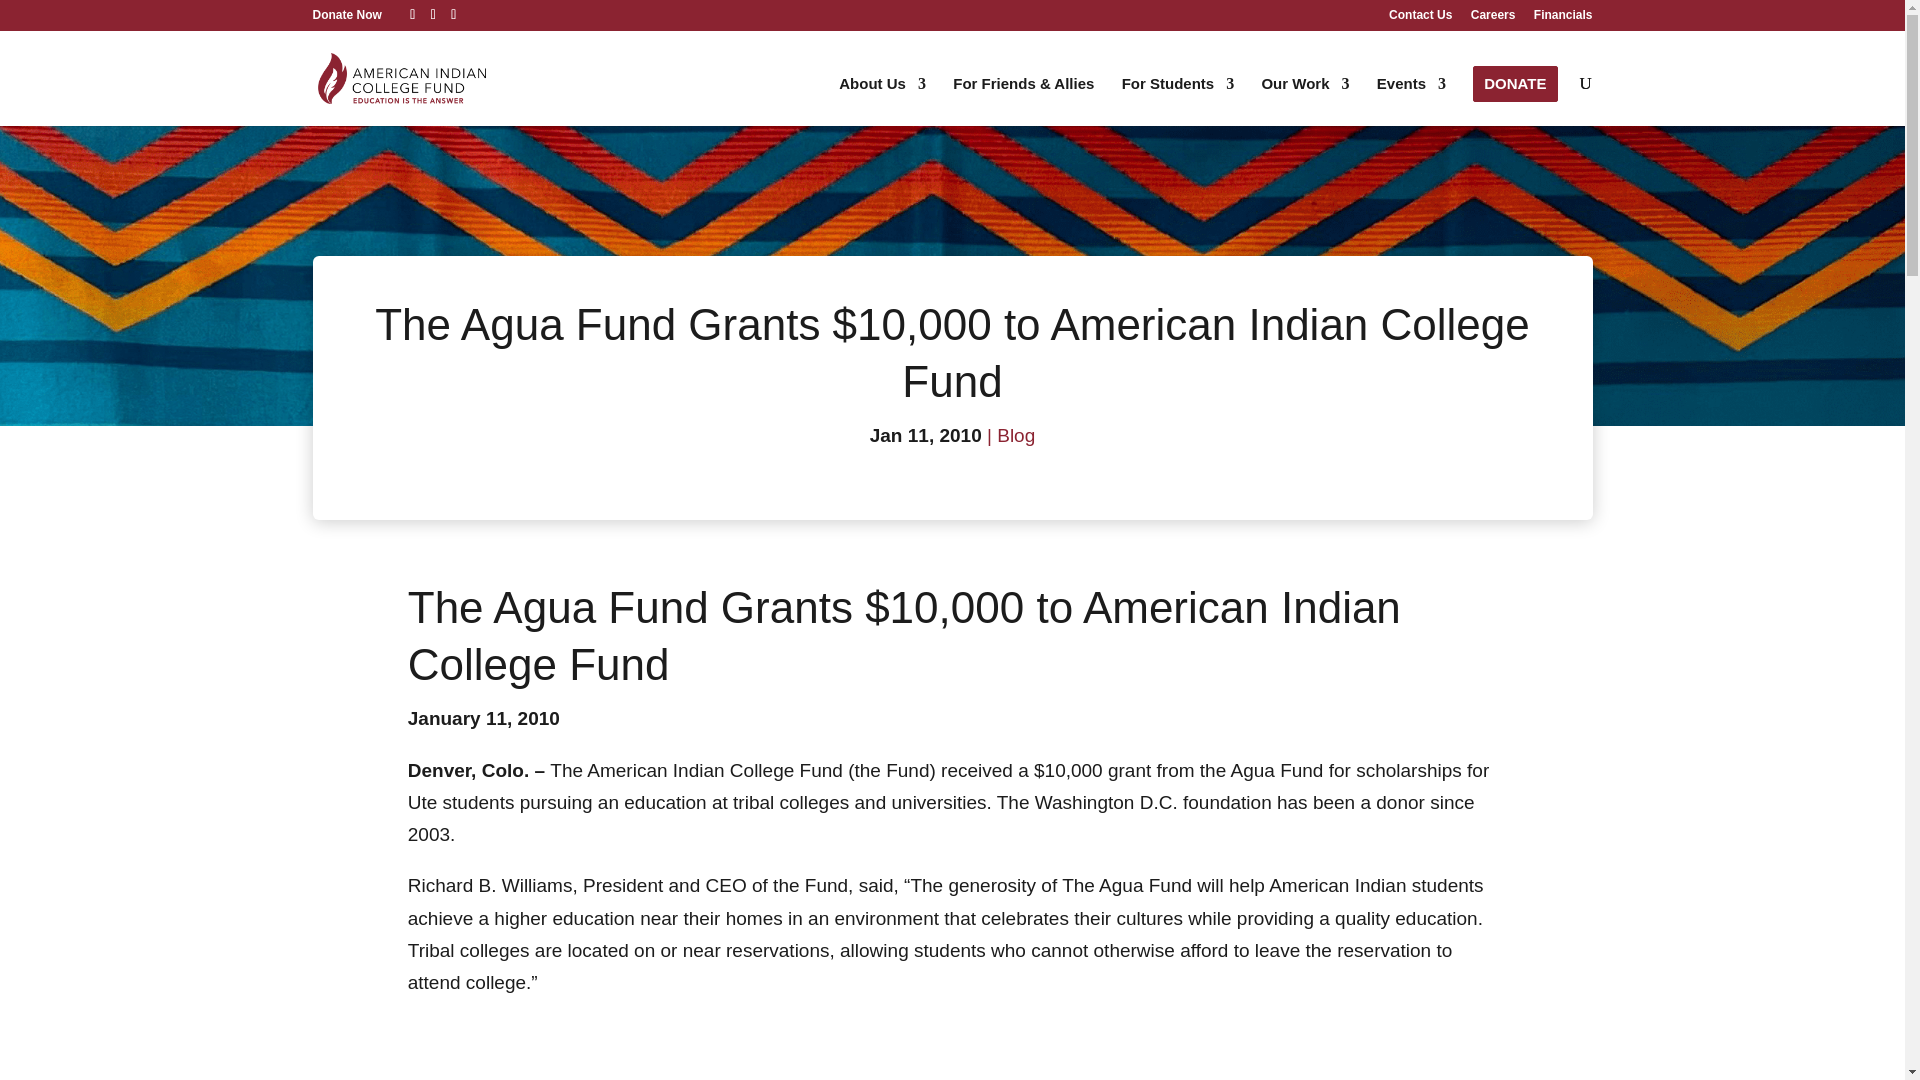  Describe the element at coordinates (882, 101) in the screenshot. I see `About Us` at that location.